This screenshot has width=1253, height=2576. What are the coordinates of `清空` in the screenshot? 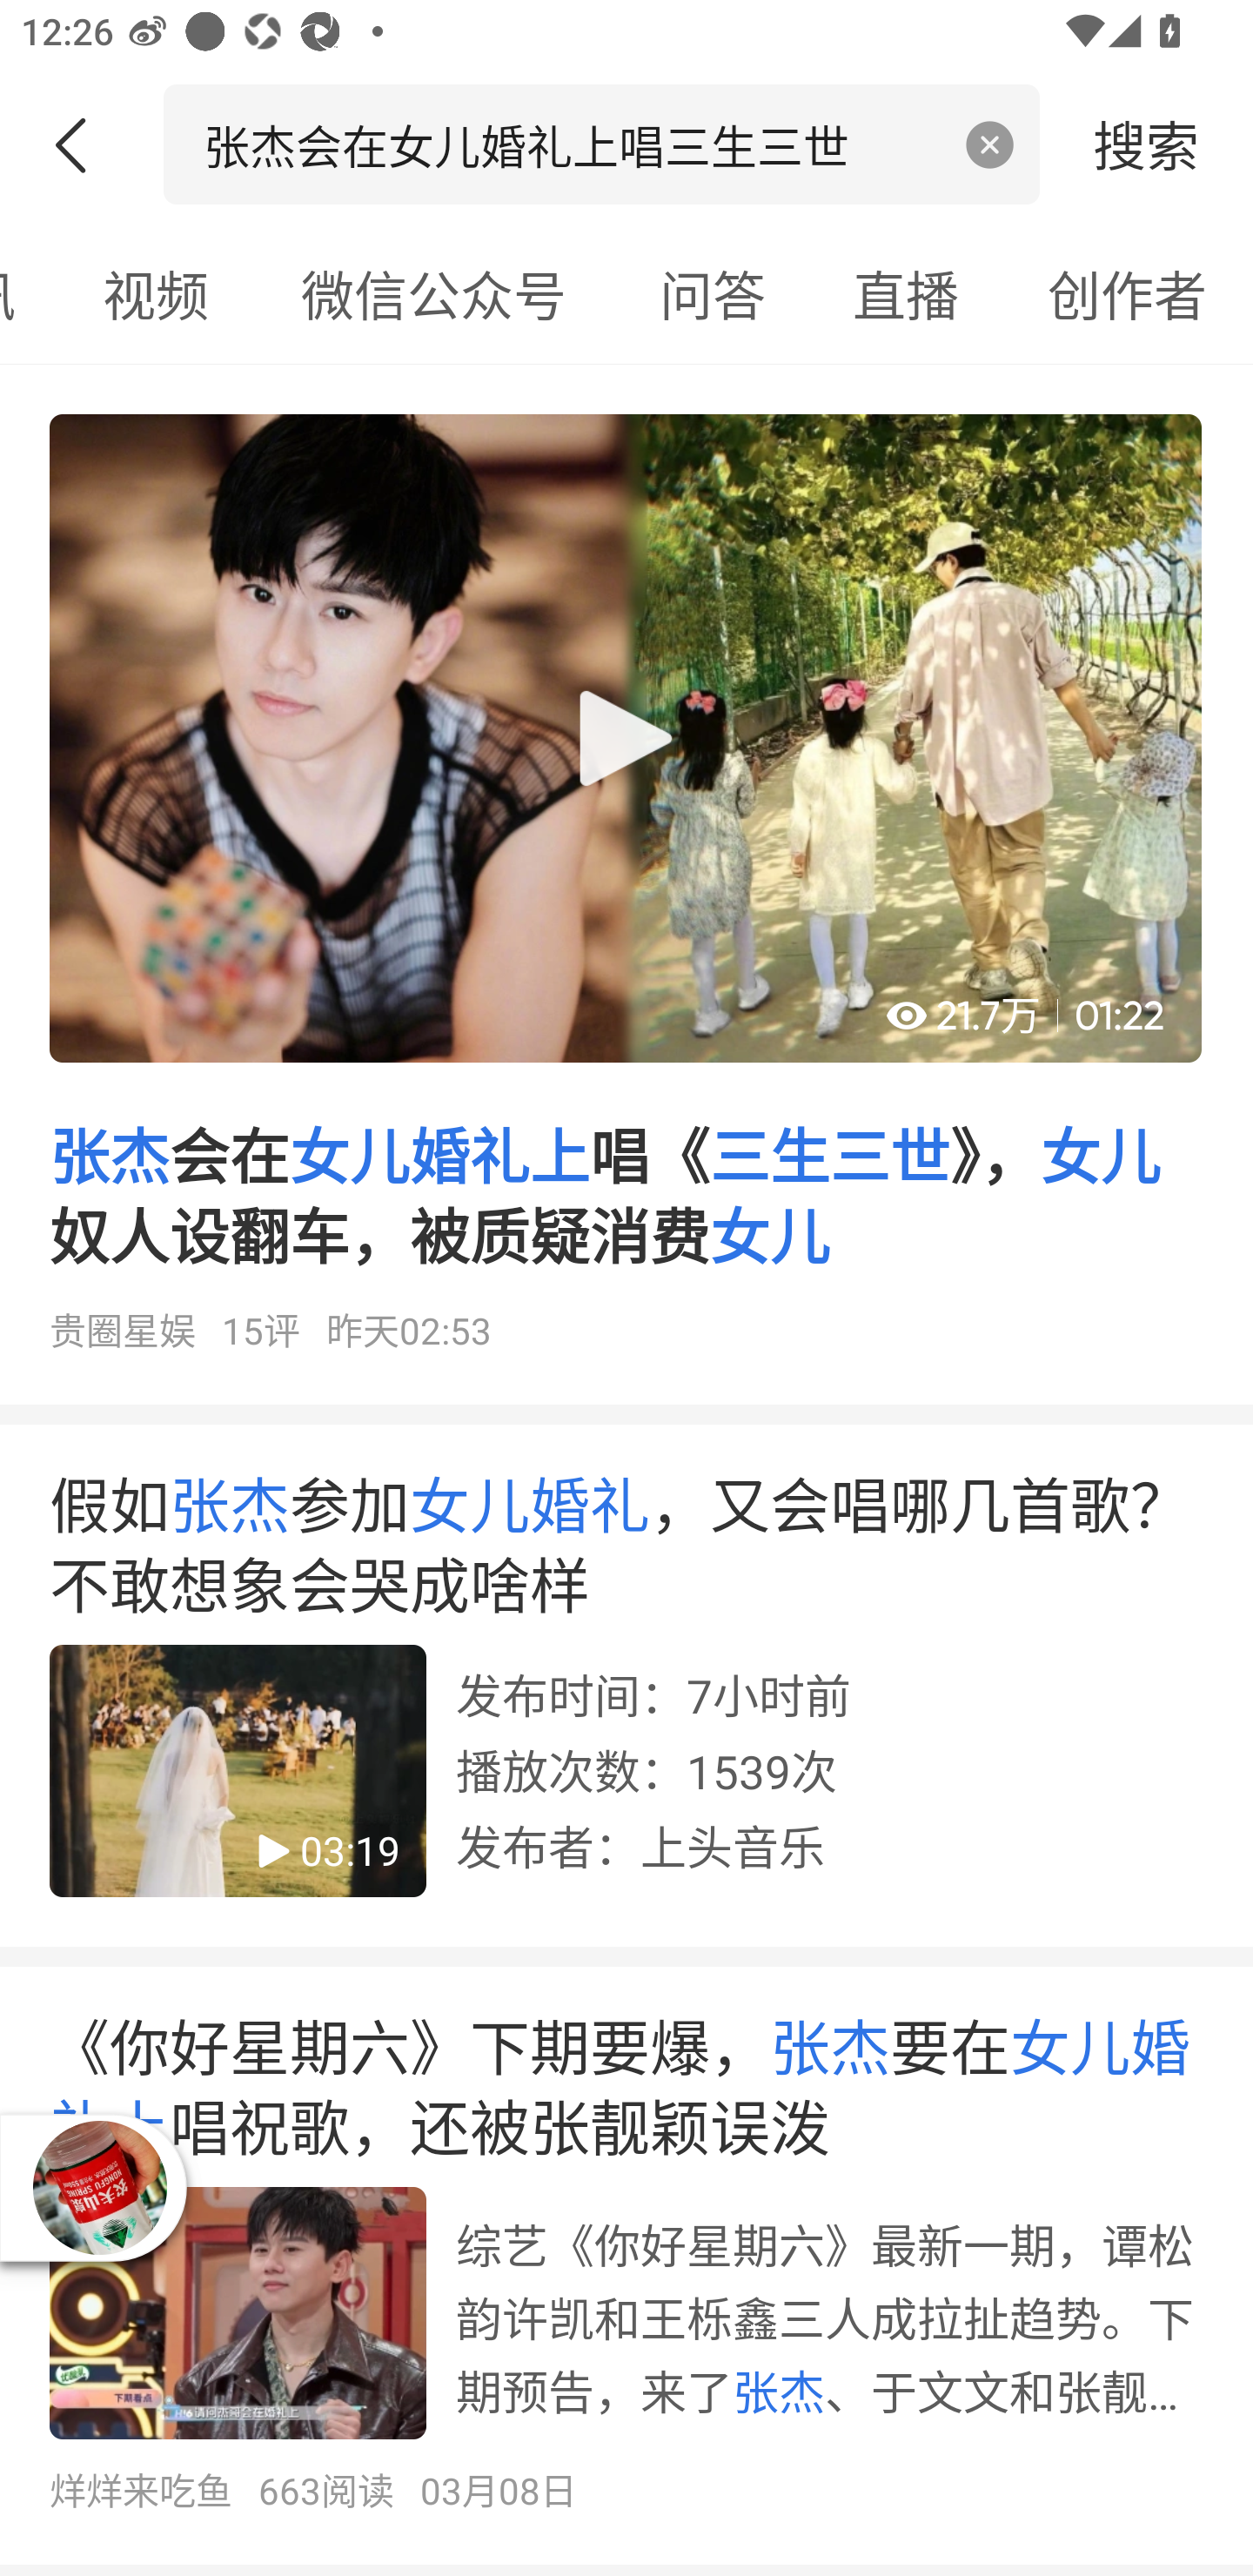 It's located at (990, 144).